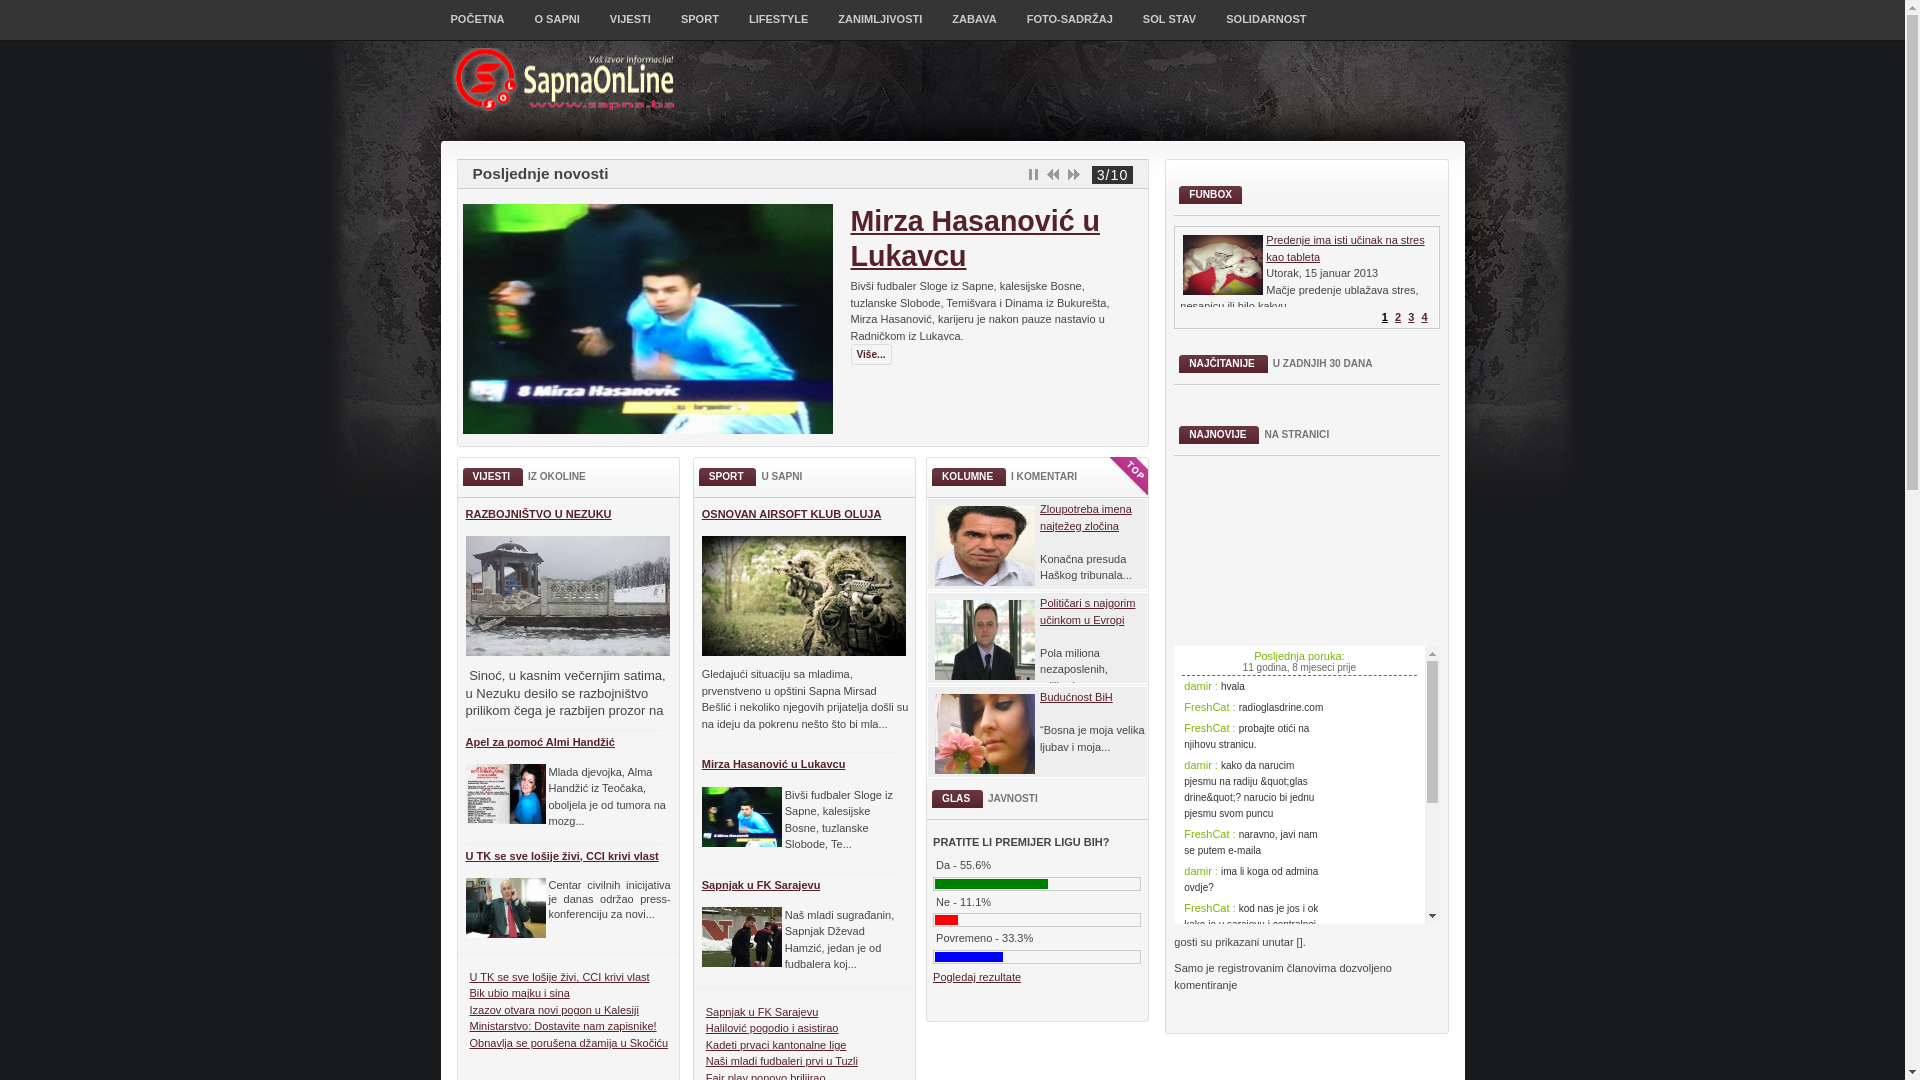 This screenshot has height=1080, width=1920. What do you see at coordinates (554, 1010) in the screenshot?
I see `Izazov otvara novi pogon u Kalesiji` at bounding box center [554, 1010].